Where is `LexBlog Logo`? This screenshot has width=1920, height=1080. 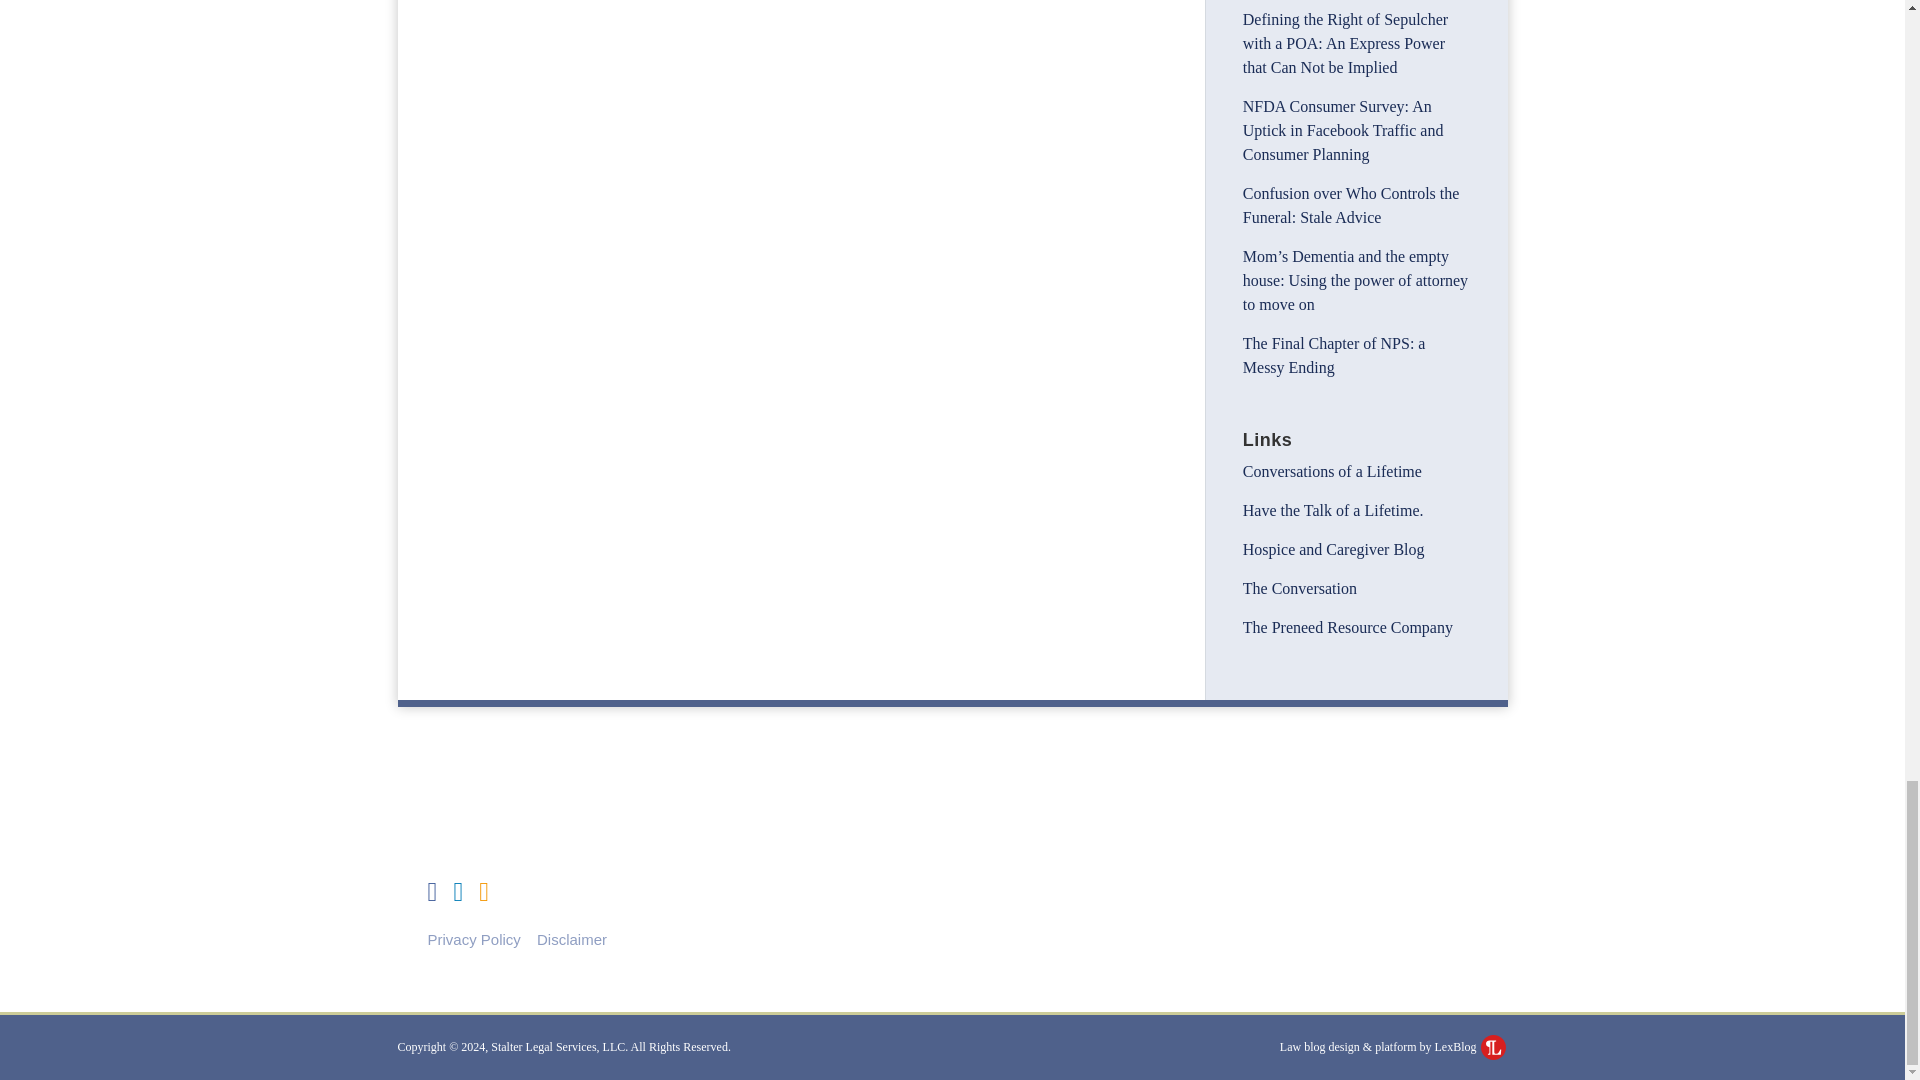
LexBlog Logo is located at coordinates (1492, 1046).